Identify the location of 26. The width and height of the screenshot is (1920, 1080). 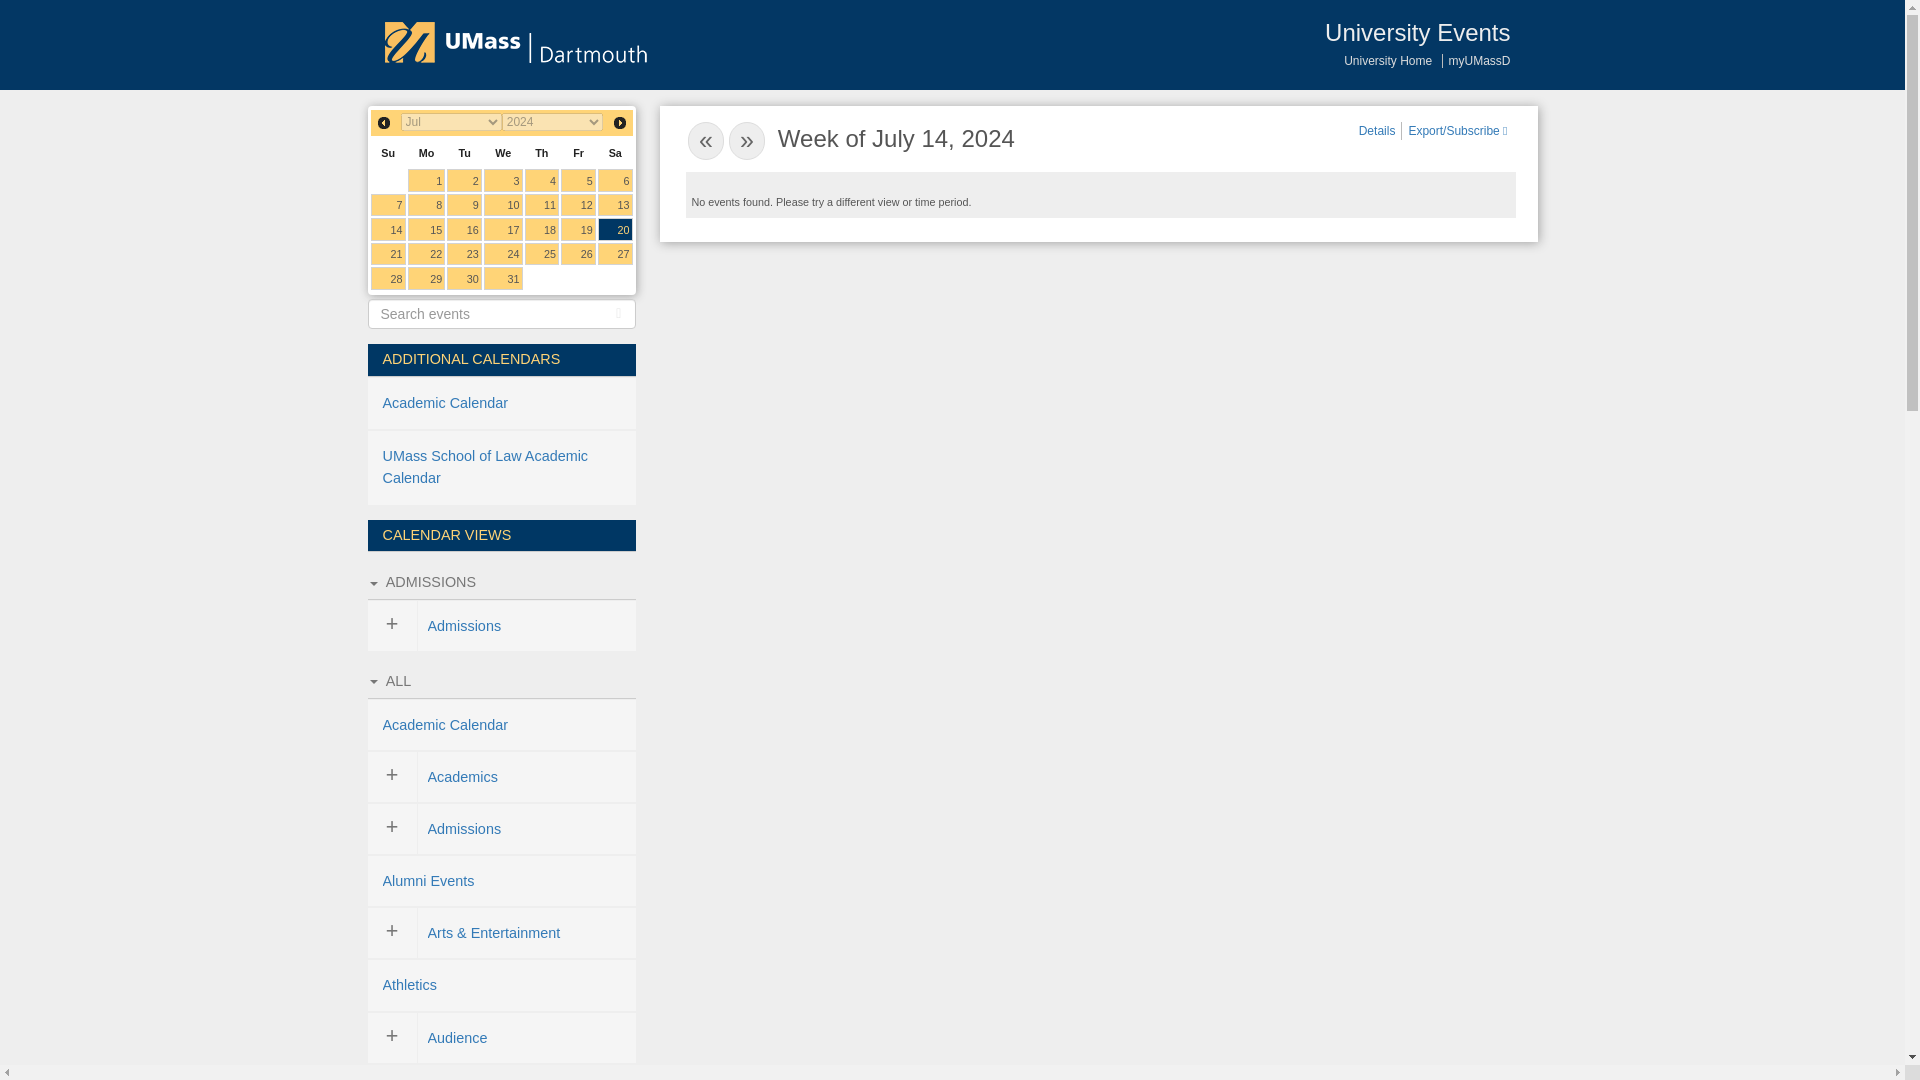
(578, 254).